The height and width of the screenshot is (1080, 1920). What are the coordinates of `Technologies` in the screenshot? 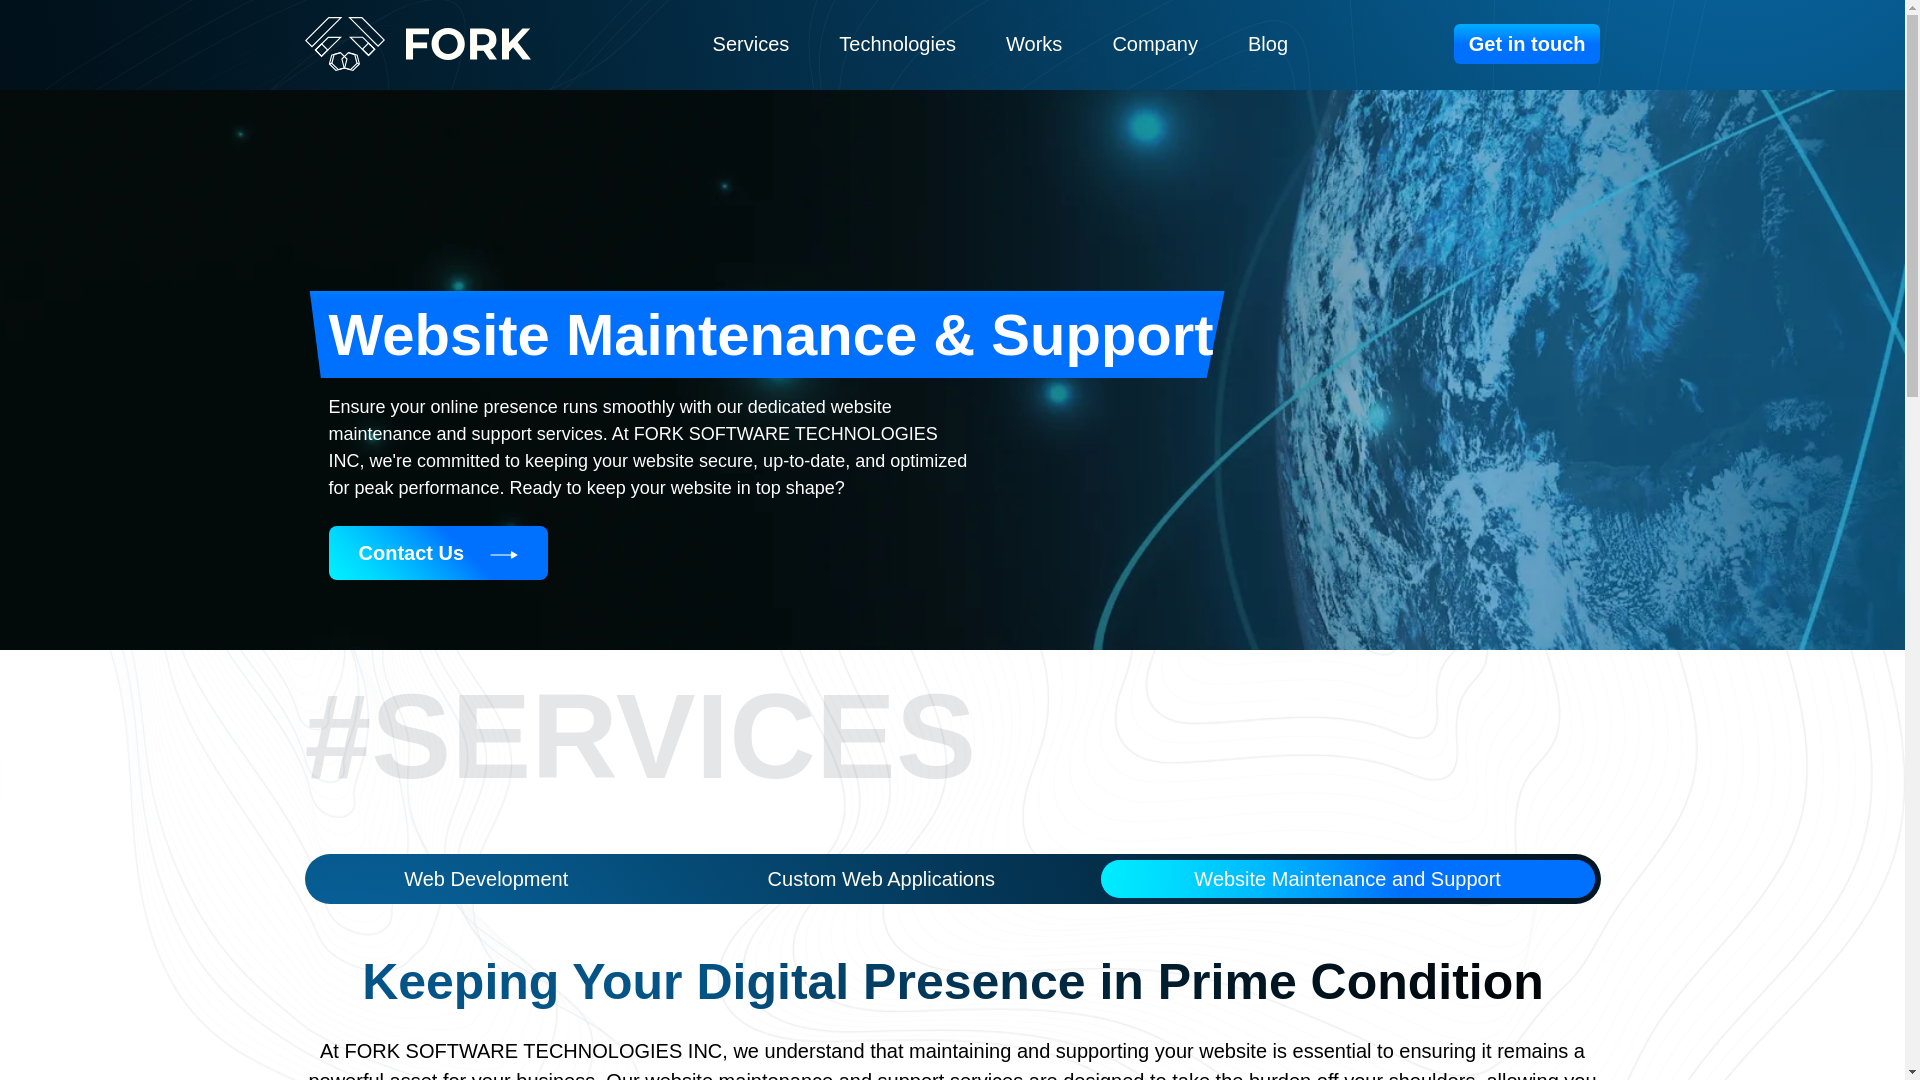 It's located at (898, 44).